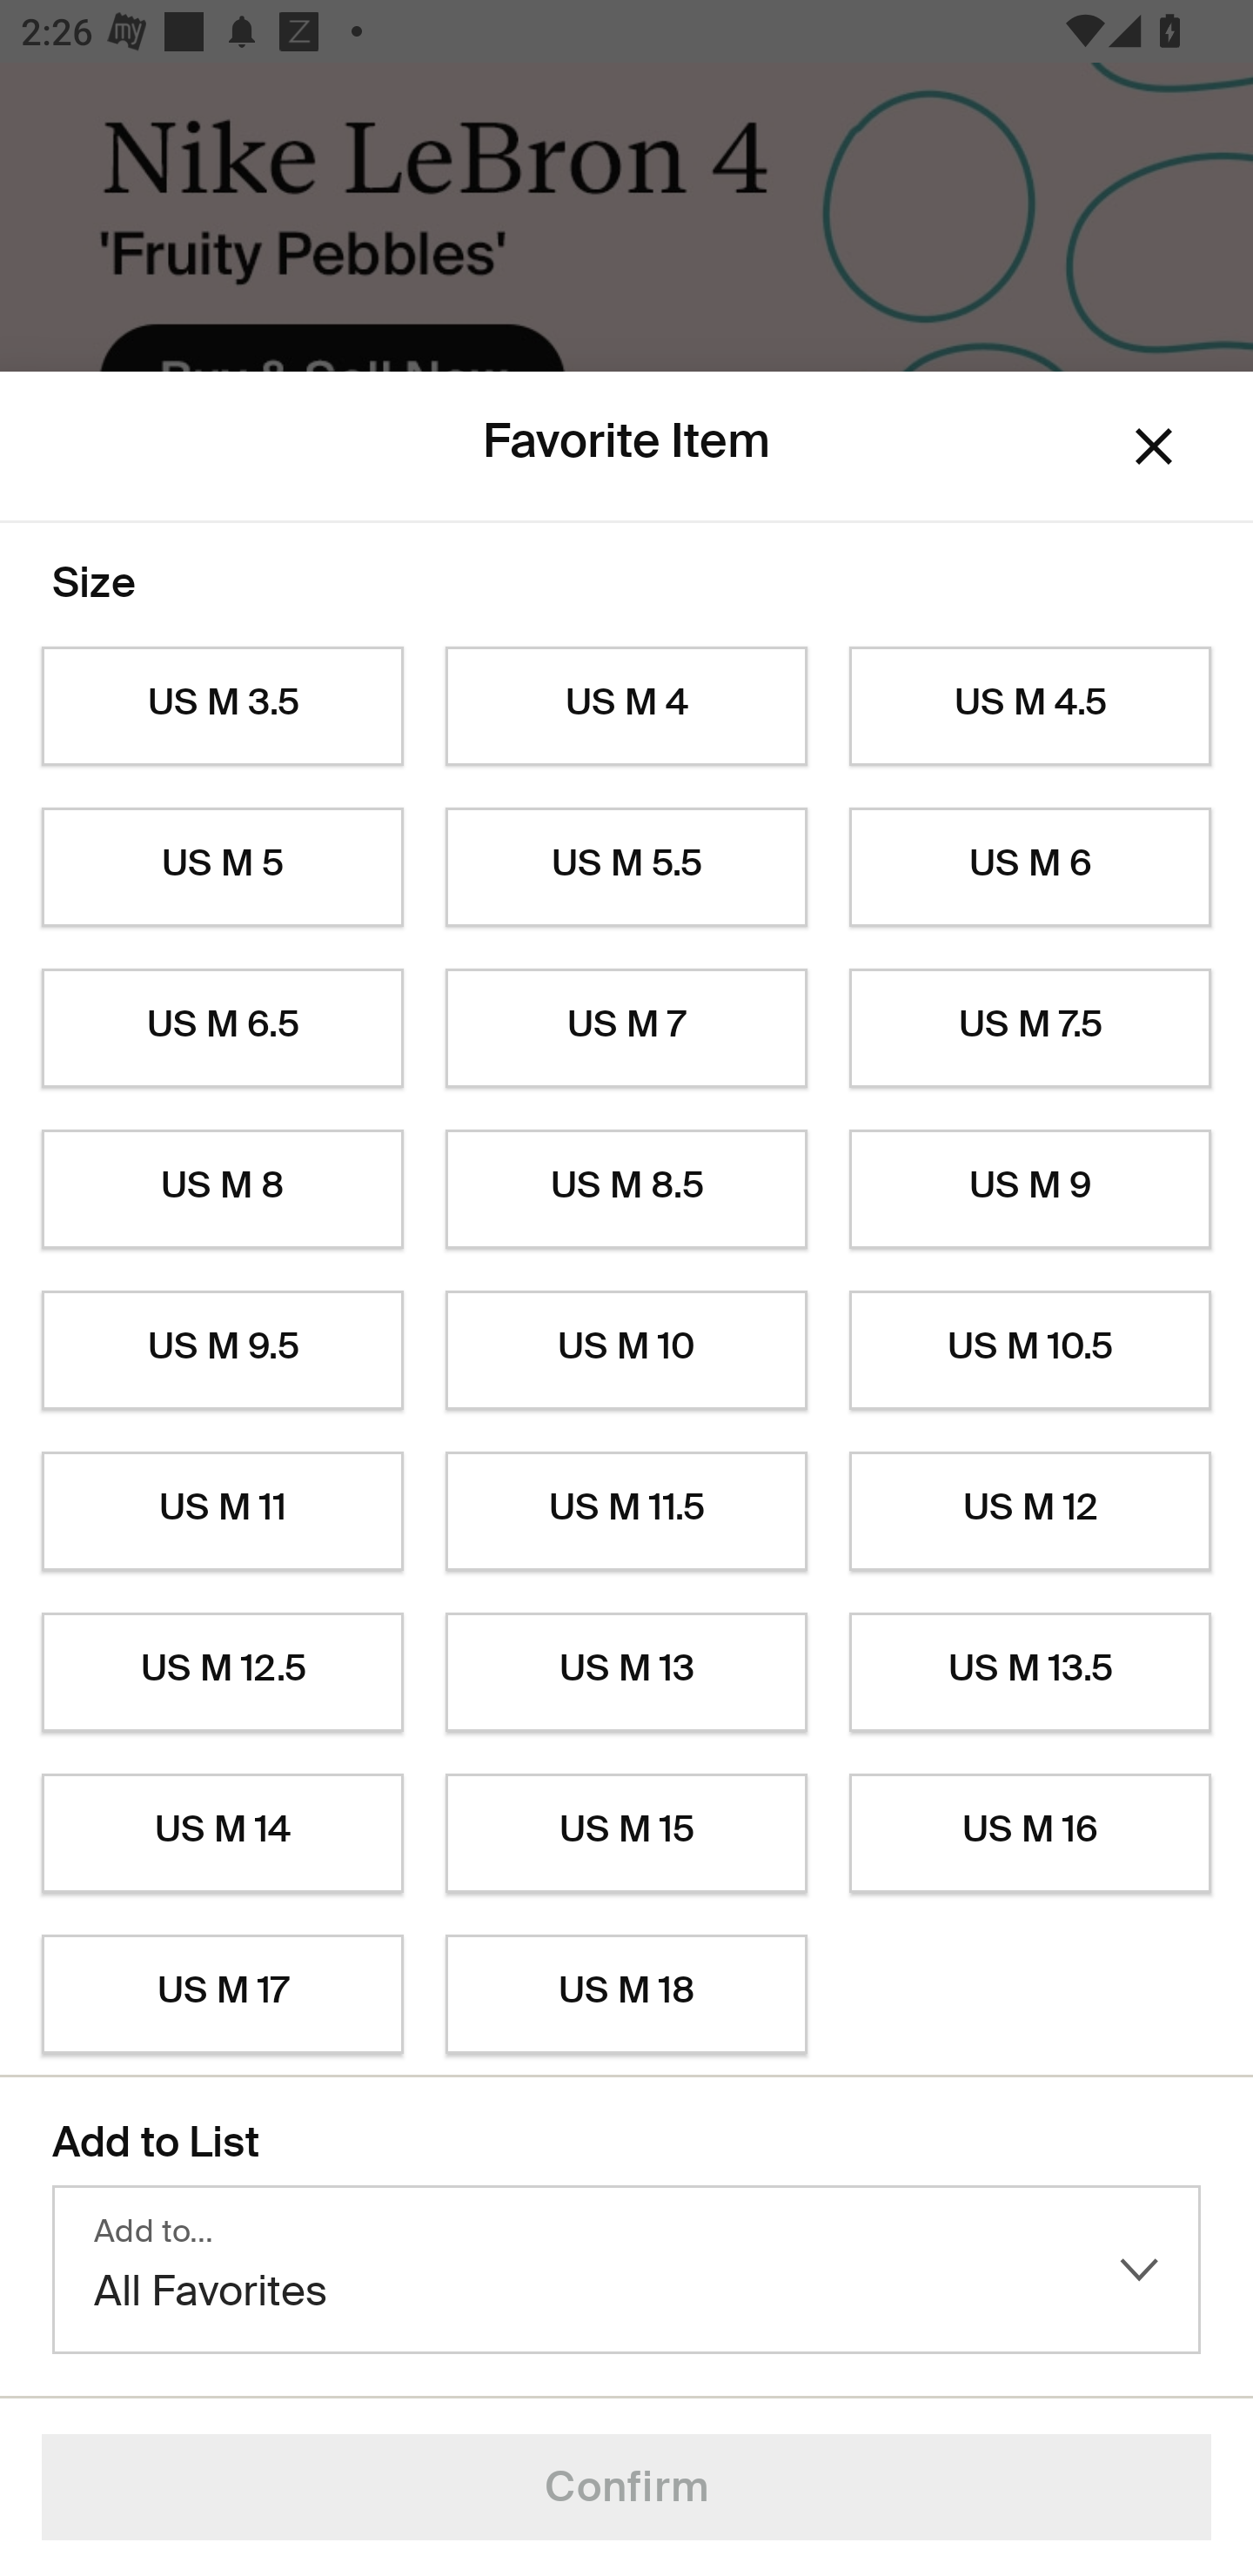  I want to click on US M 5.5, so click(626, 867).